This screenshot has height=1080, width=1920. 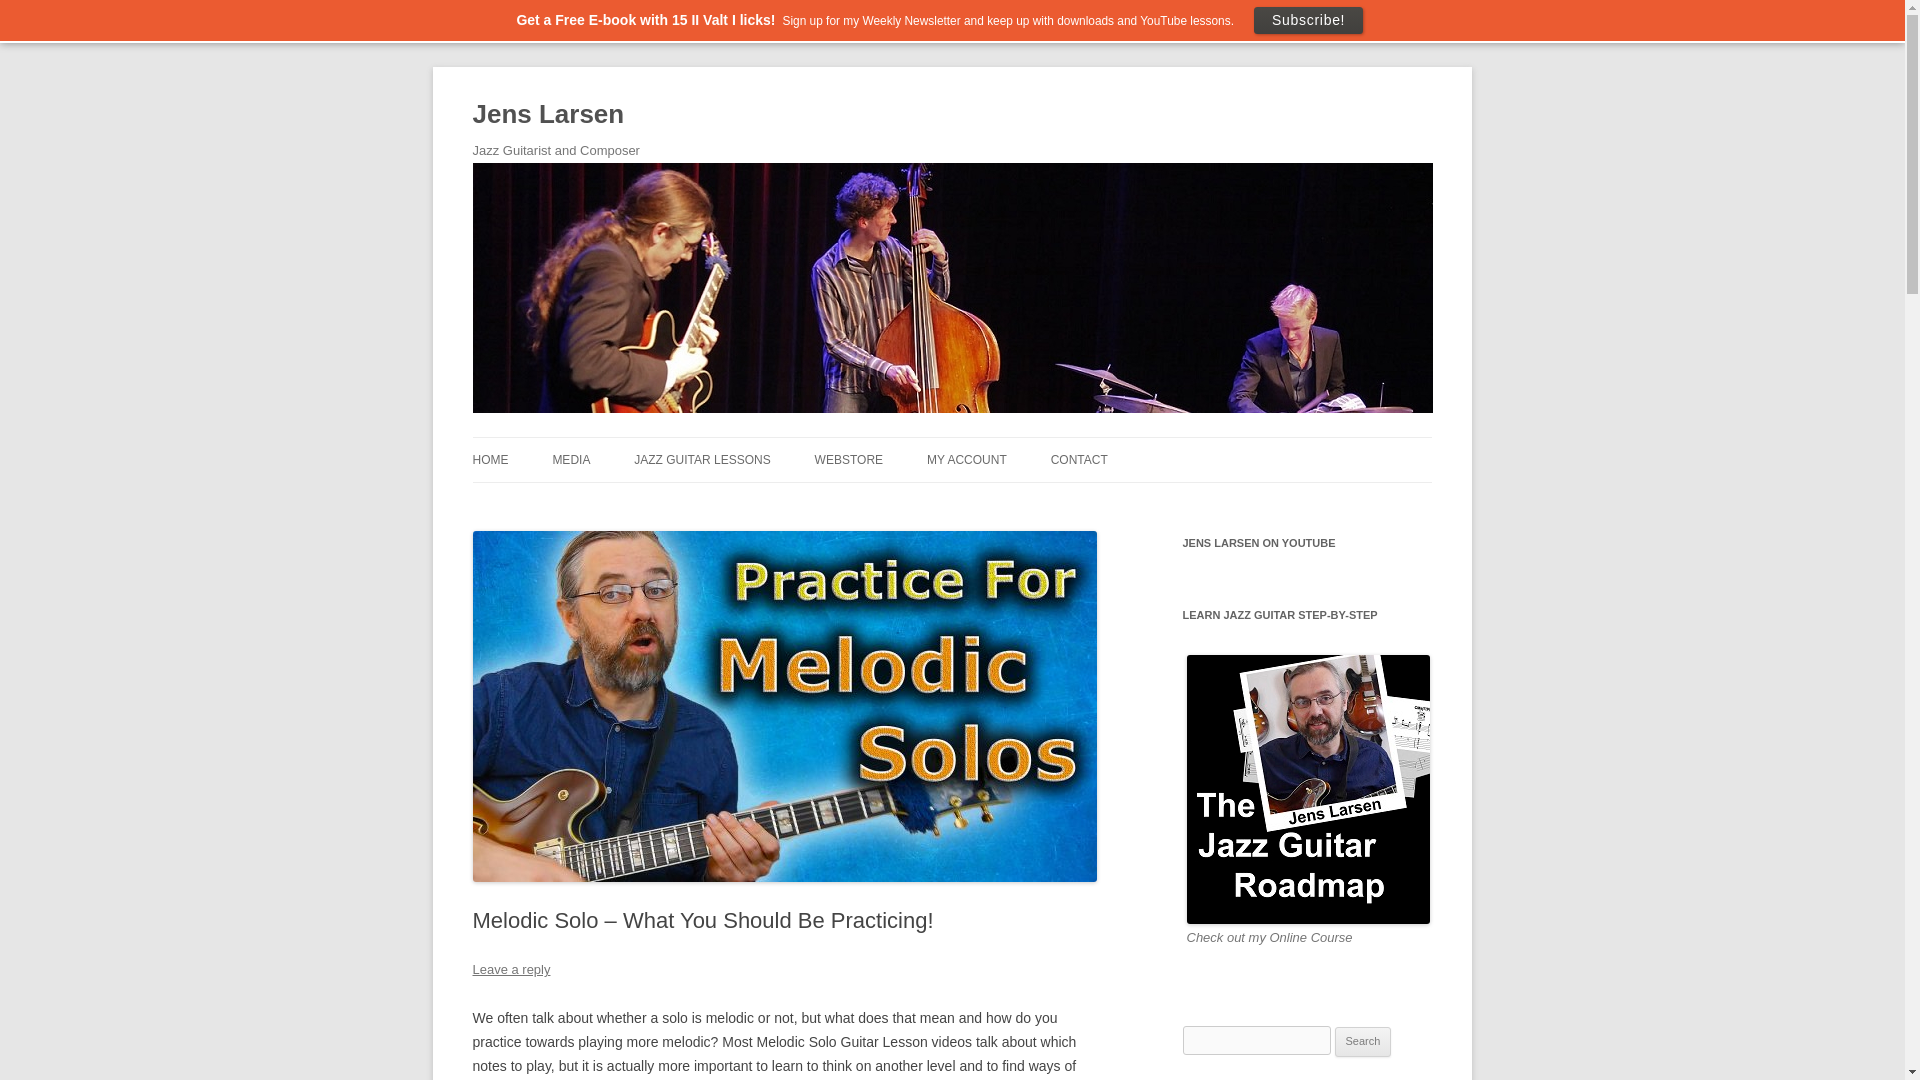 What do you see at coordinates (1027, 502) in the screenshot?
I see `CART` at bounding box center [1027, 502].